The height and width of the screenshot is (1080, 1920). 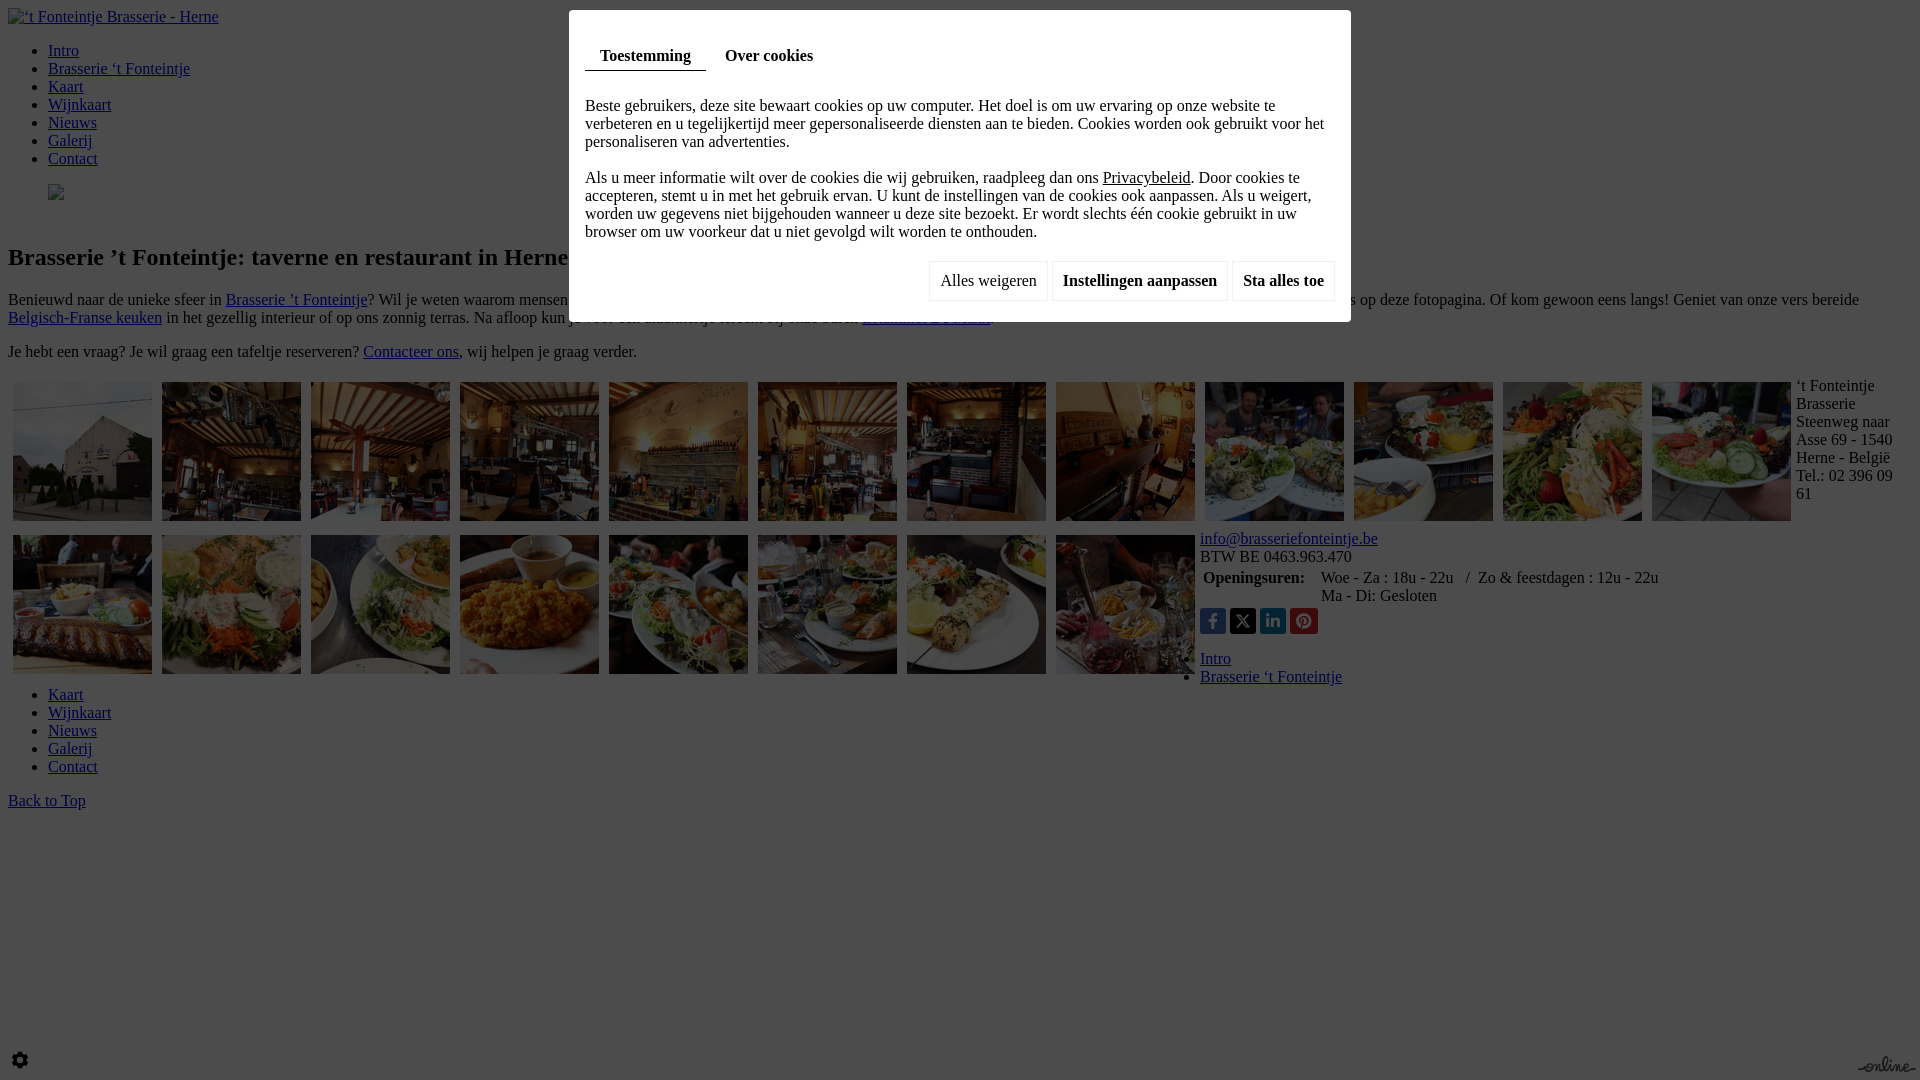 I want to click on Toestemming, so click(x=646, y=56).